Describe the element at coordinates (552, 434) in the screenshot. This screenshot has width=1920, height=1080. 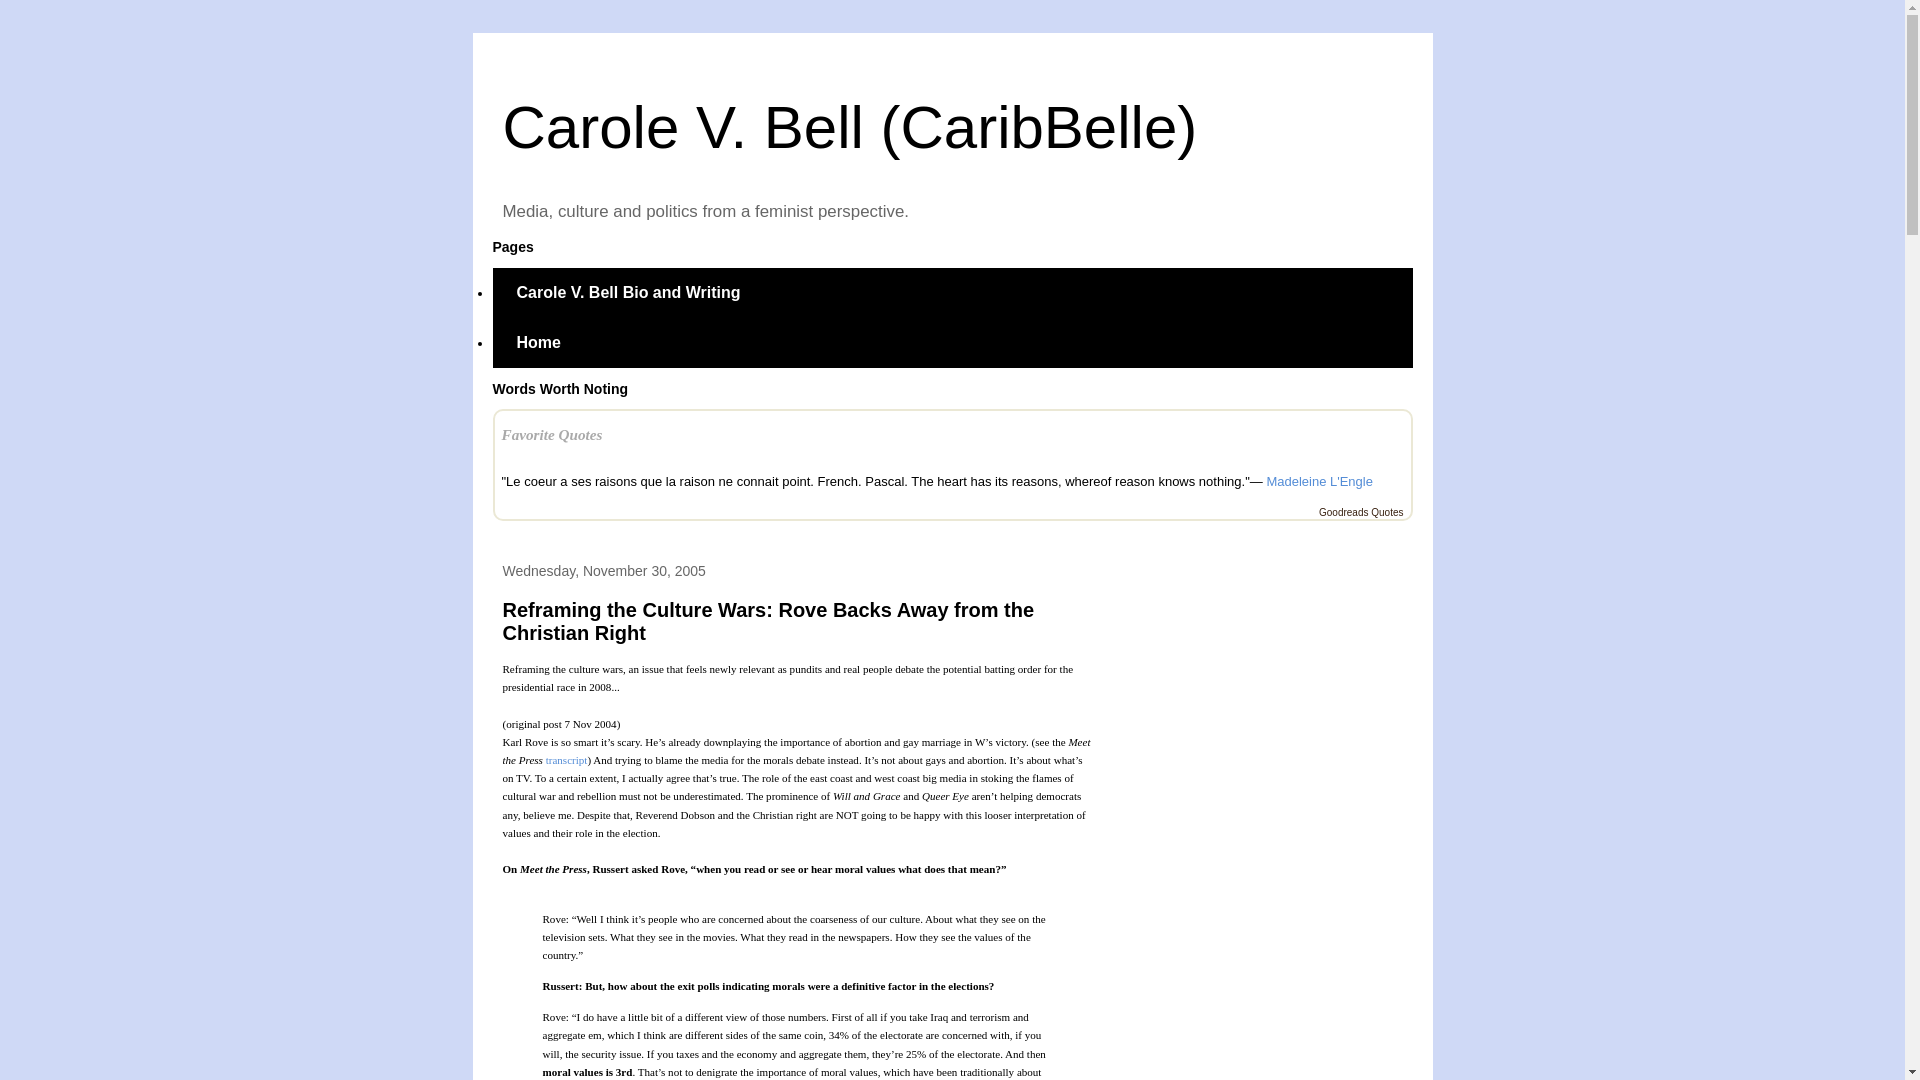
I see `Favorite Quotes` at that location.